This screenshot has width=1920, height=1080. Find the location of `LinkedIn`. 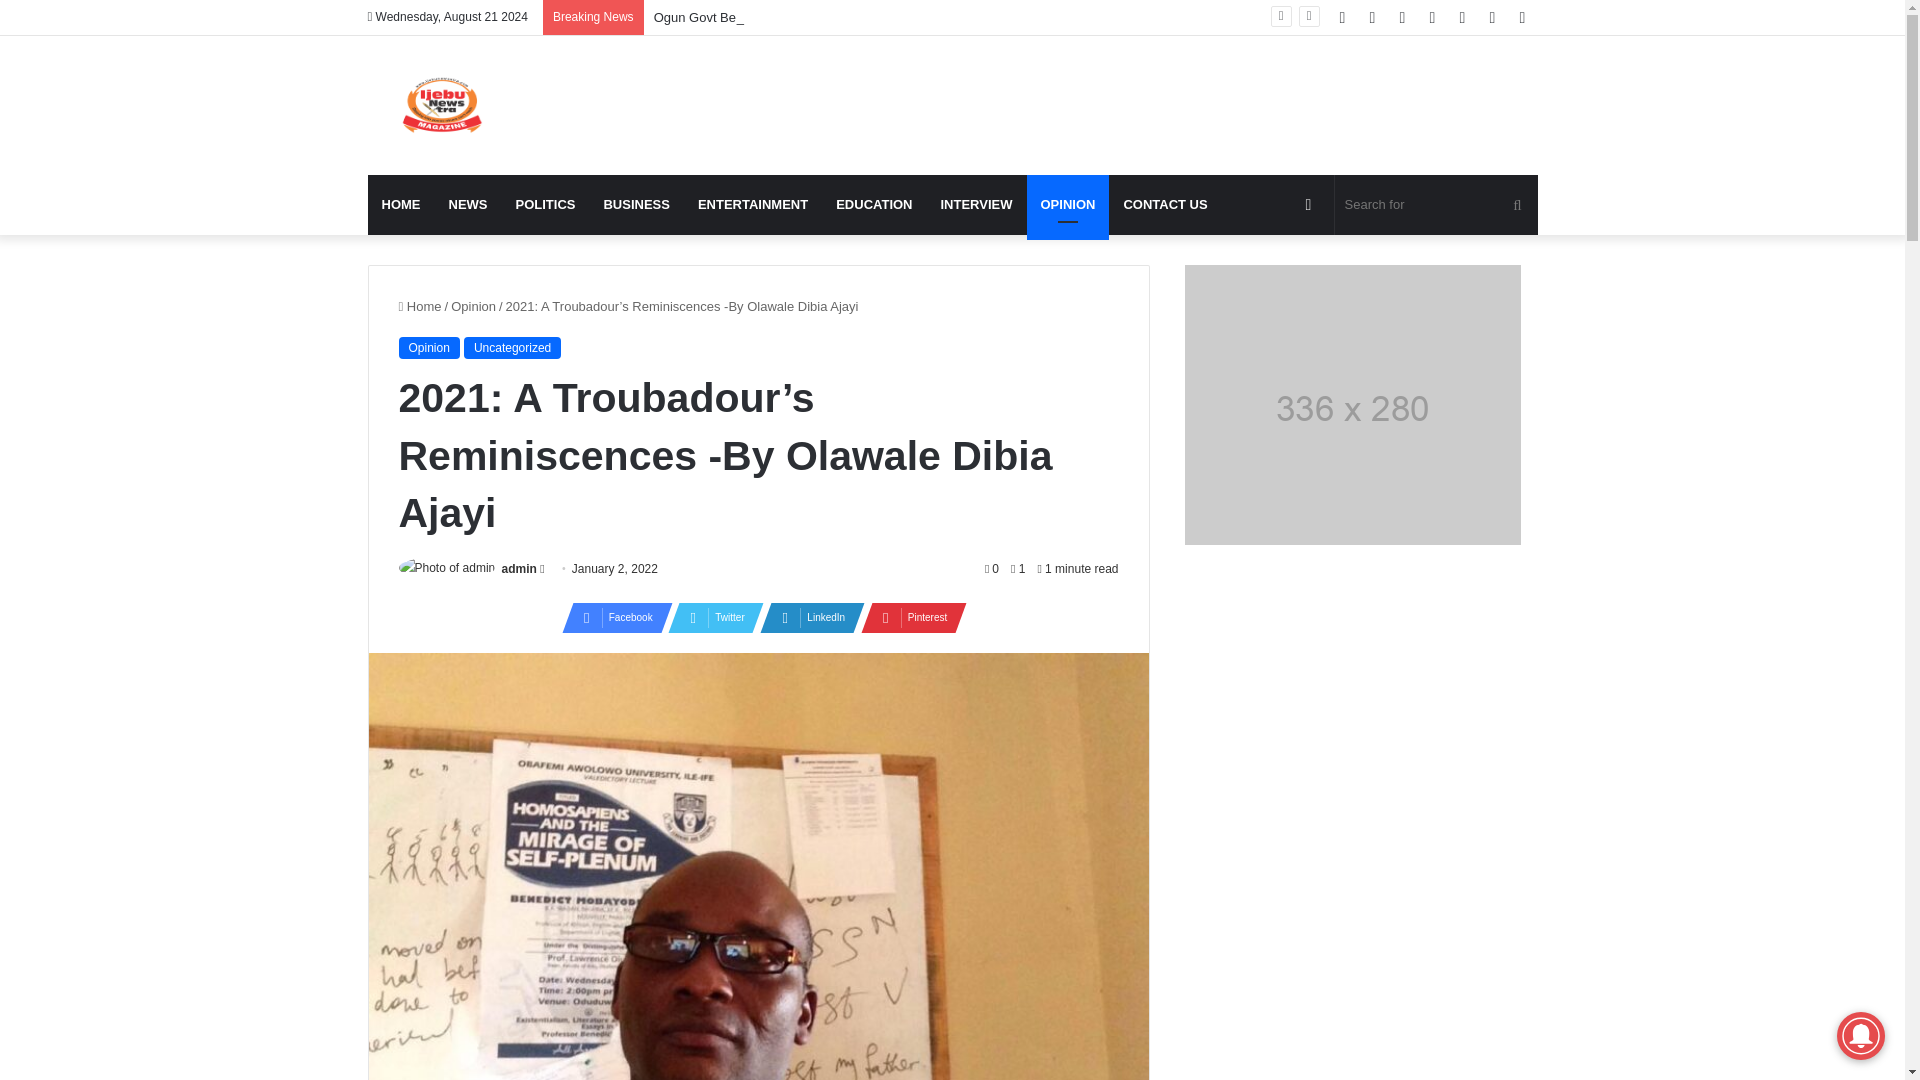

LinkedIn is located at coordinates (806, 617).